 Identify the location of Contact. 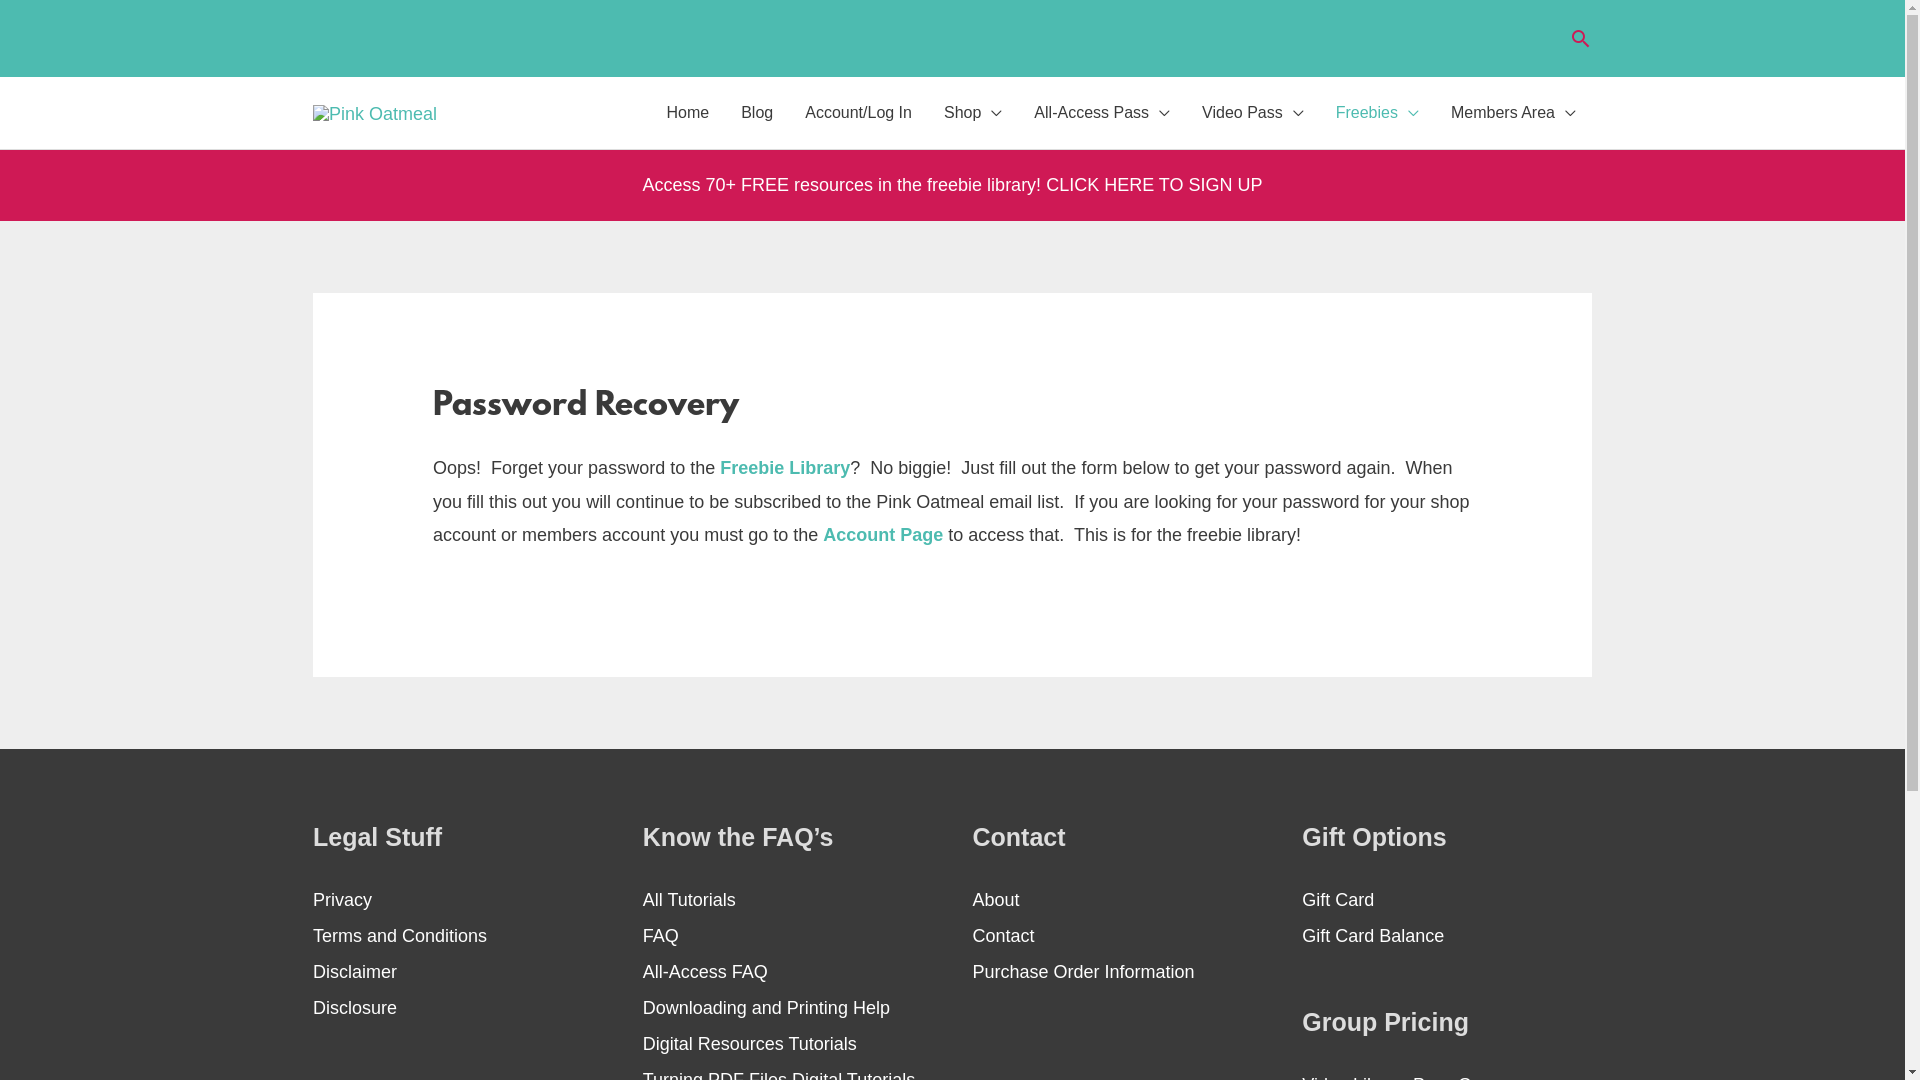
(1003, 936).